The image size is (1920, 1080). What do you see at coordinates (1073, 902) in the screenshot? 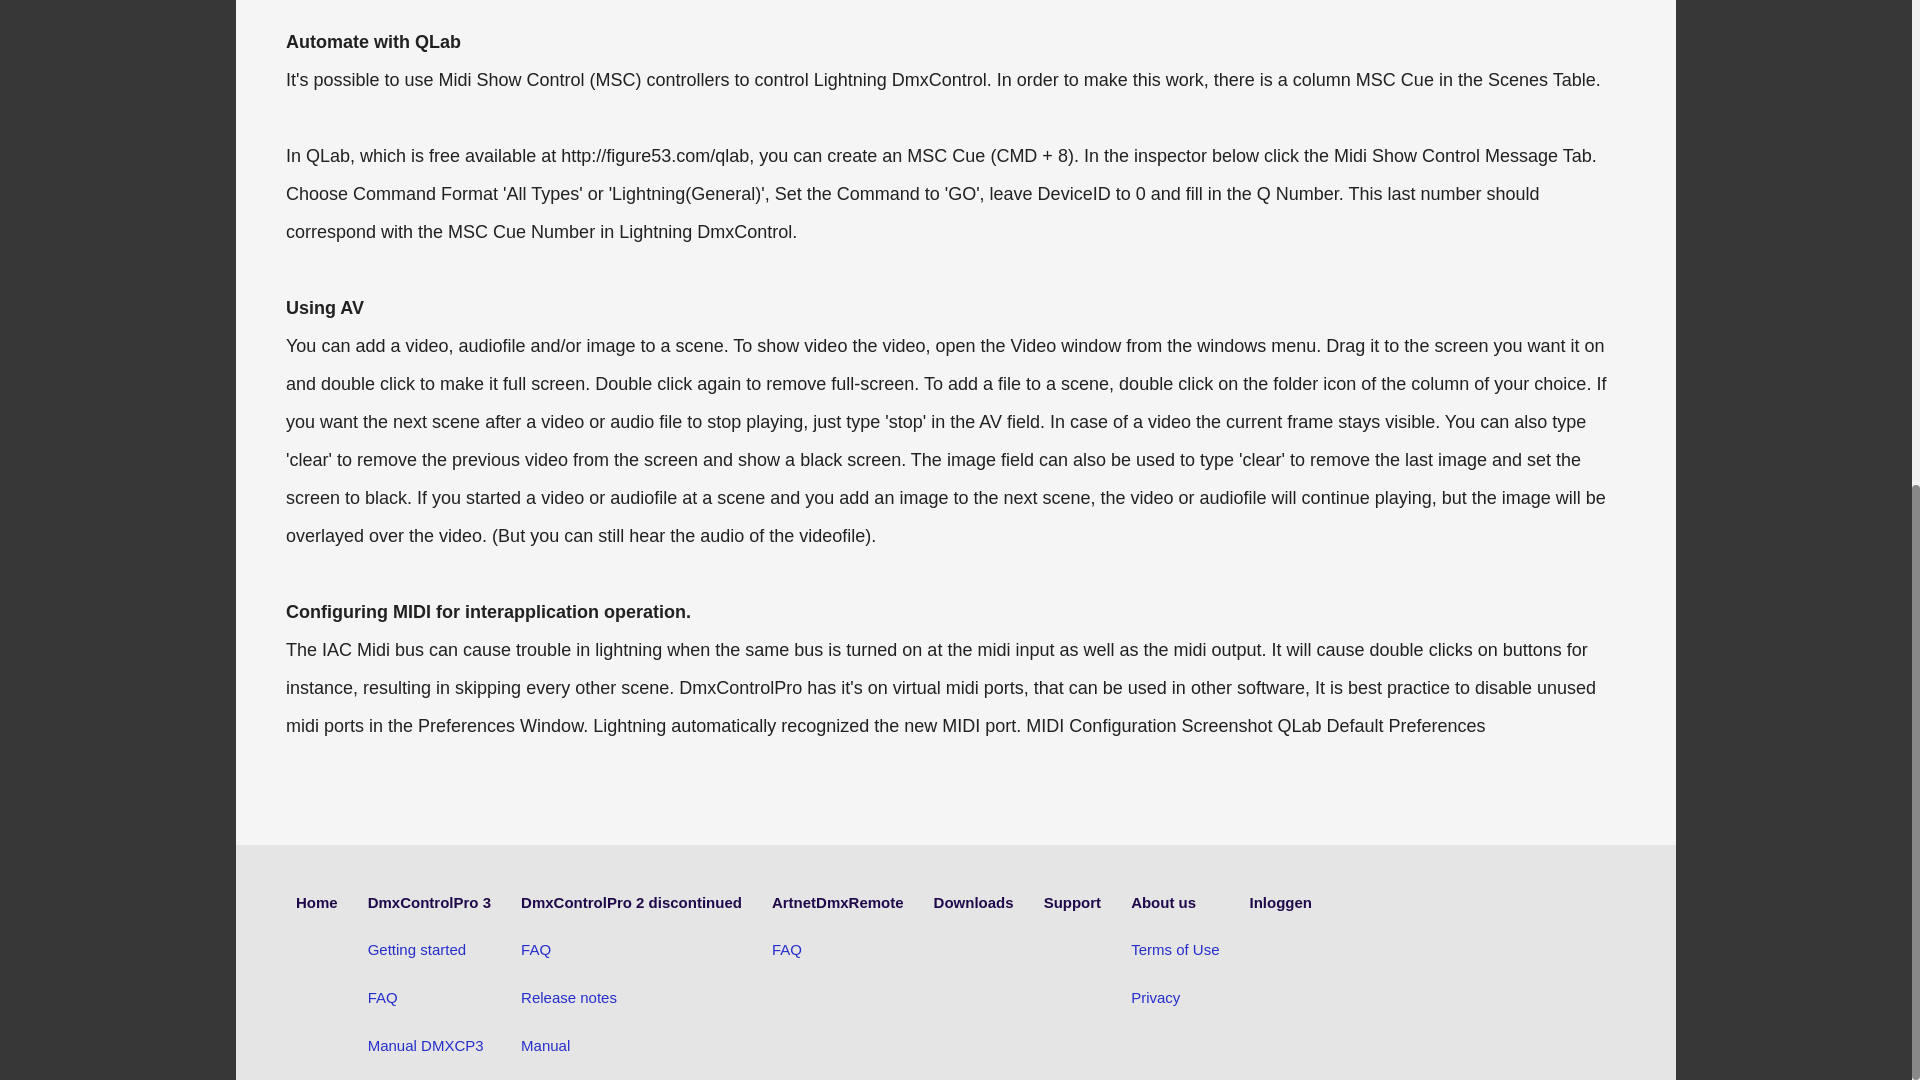
I see `Support` at bounding box center [1073, 902].